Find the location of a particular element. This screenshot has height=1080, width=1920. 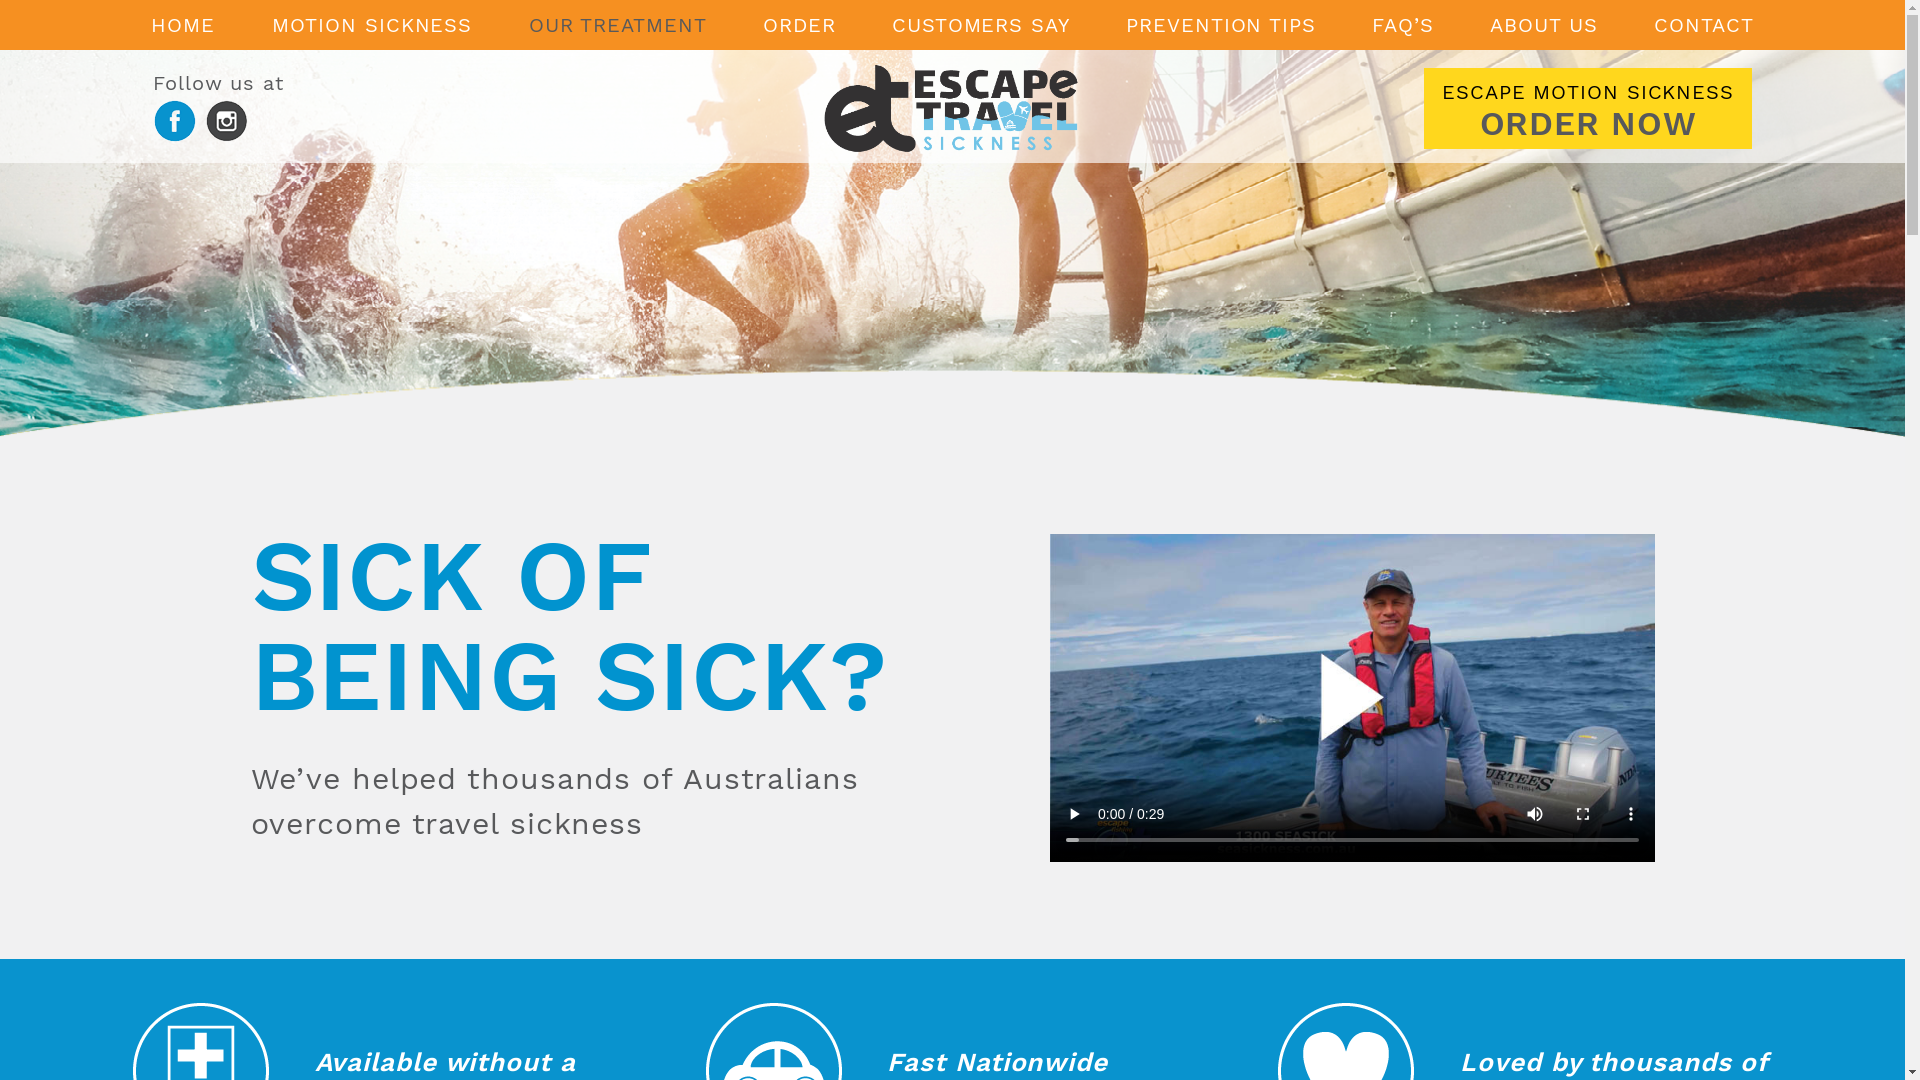

CONTACT is located at coordinates (1704, 25).